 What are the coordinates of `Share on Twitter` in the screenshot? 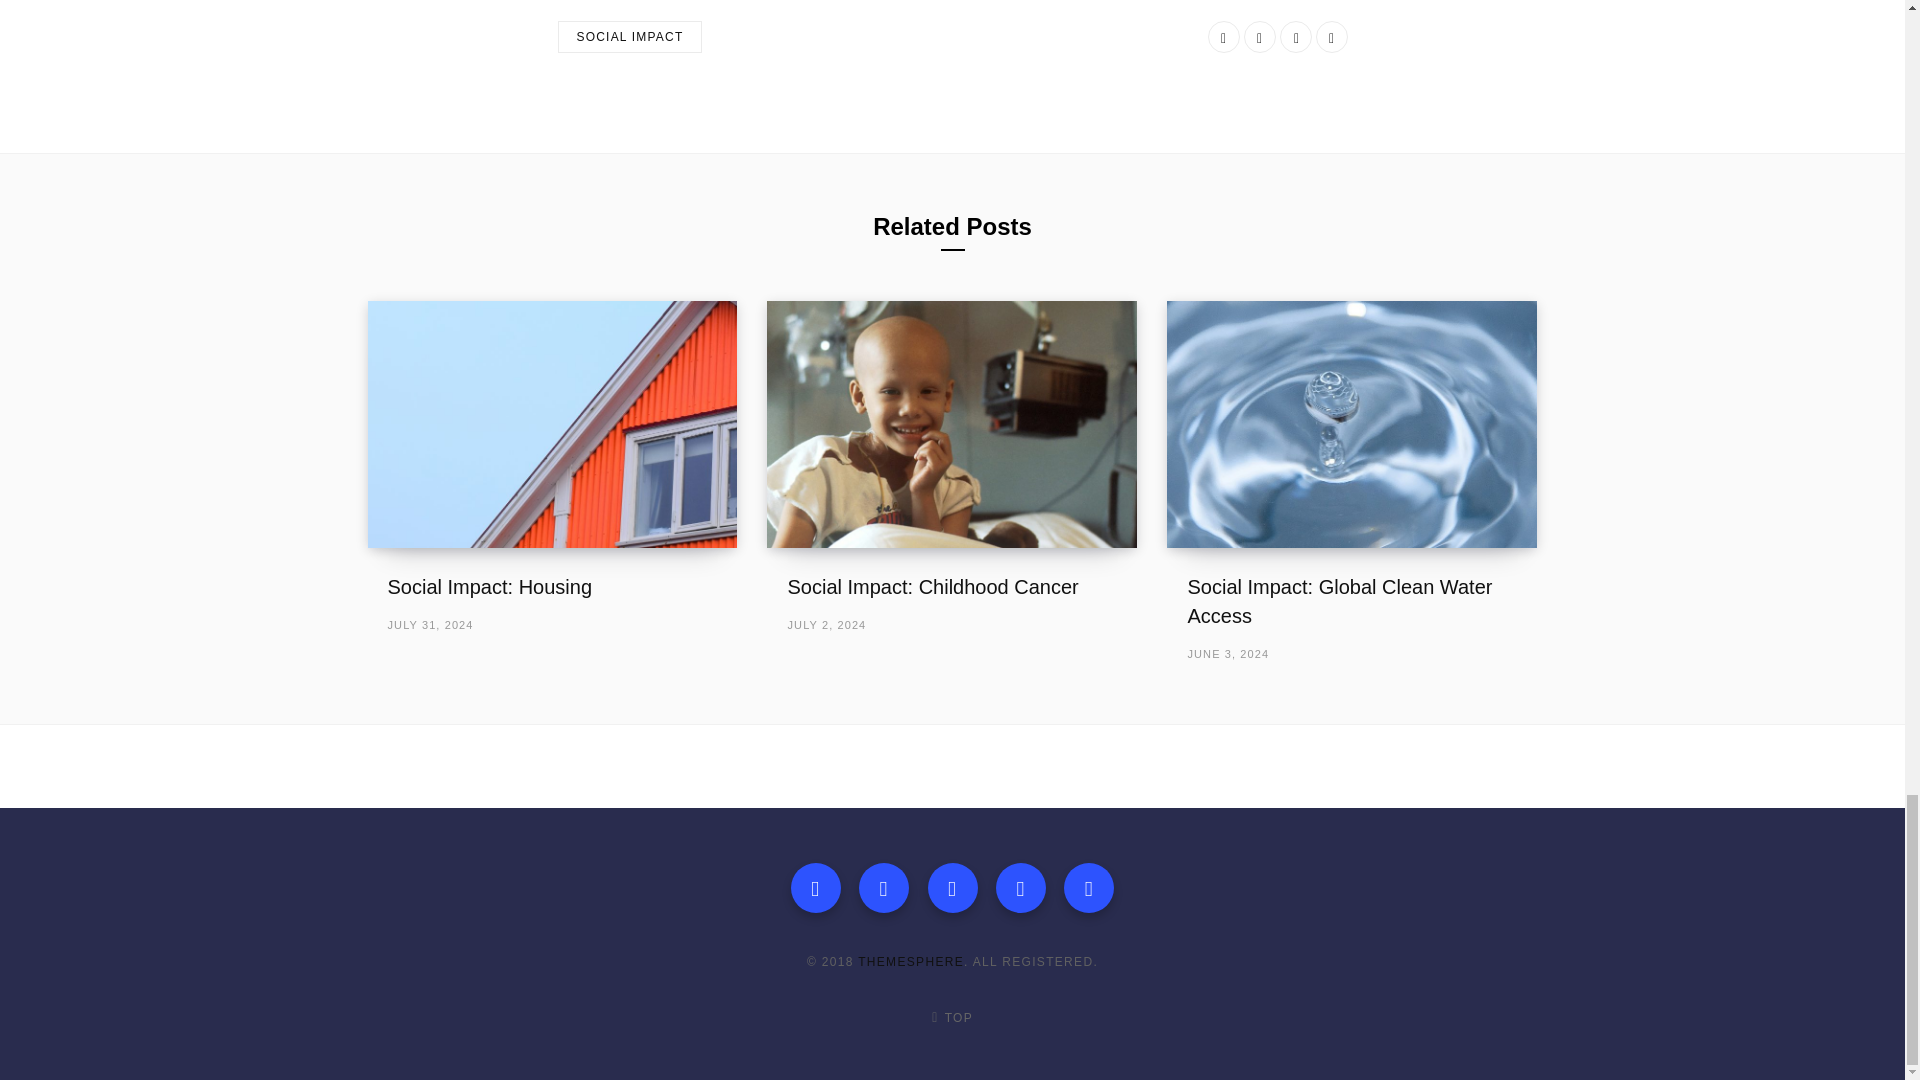 It's located at (1260, 36).